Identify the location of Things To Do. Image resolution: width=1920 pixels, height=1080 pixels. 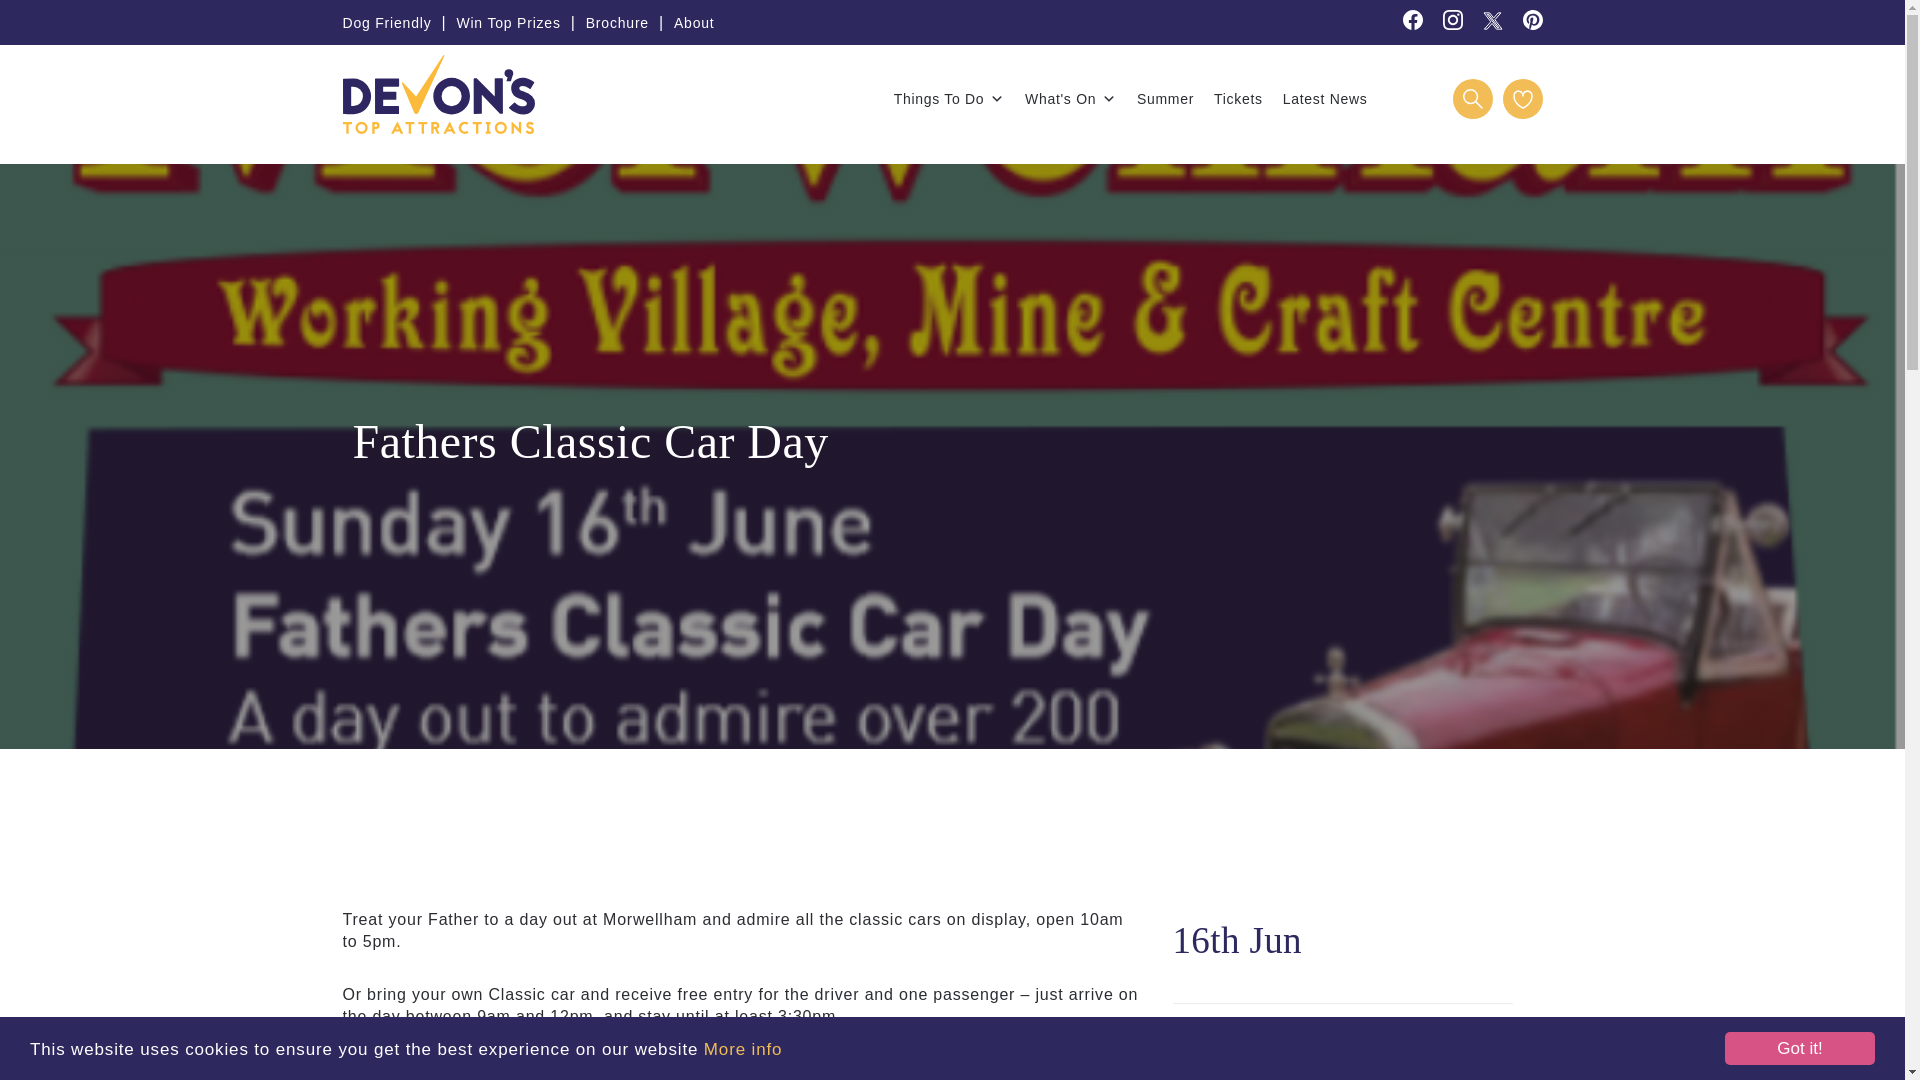
(949, 98).